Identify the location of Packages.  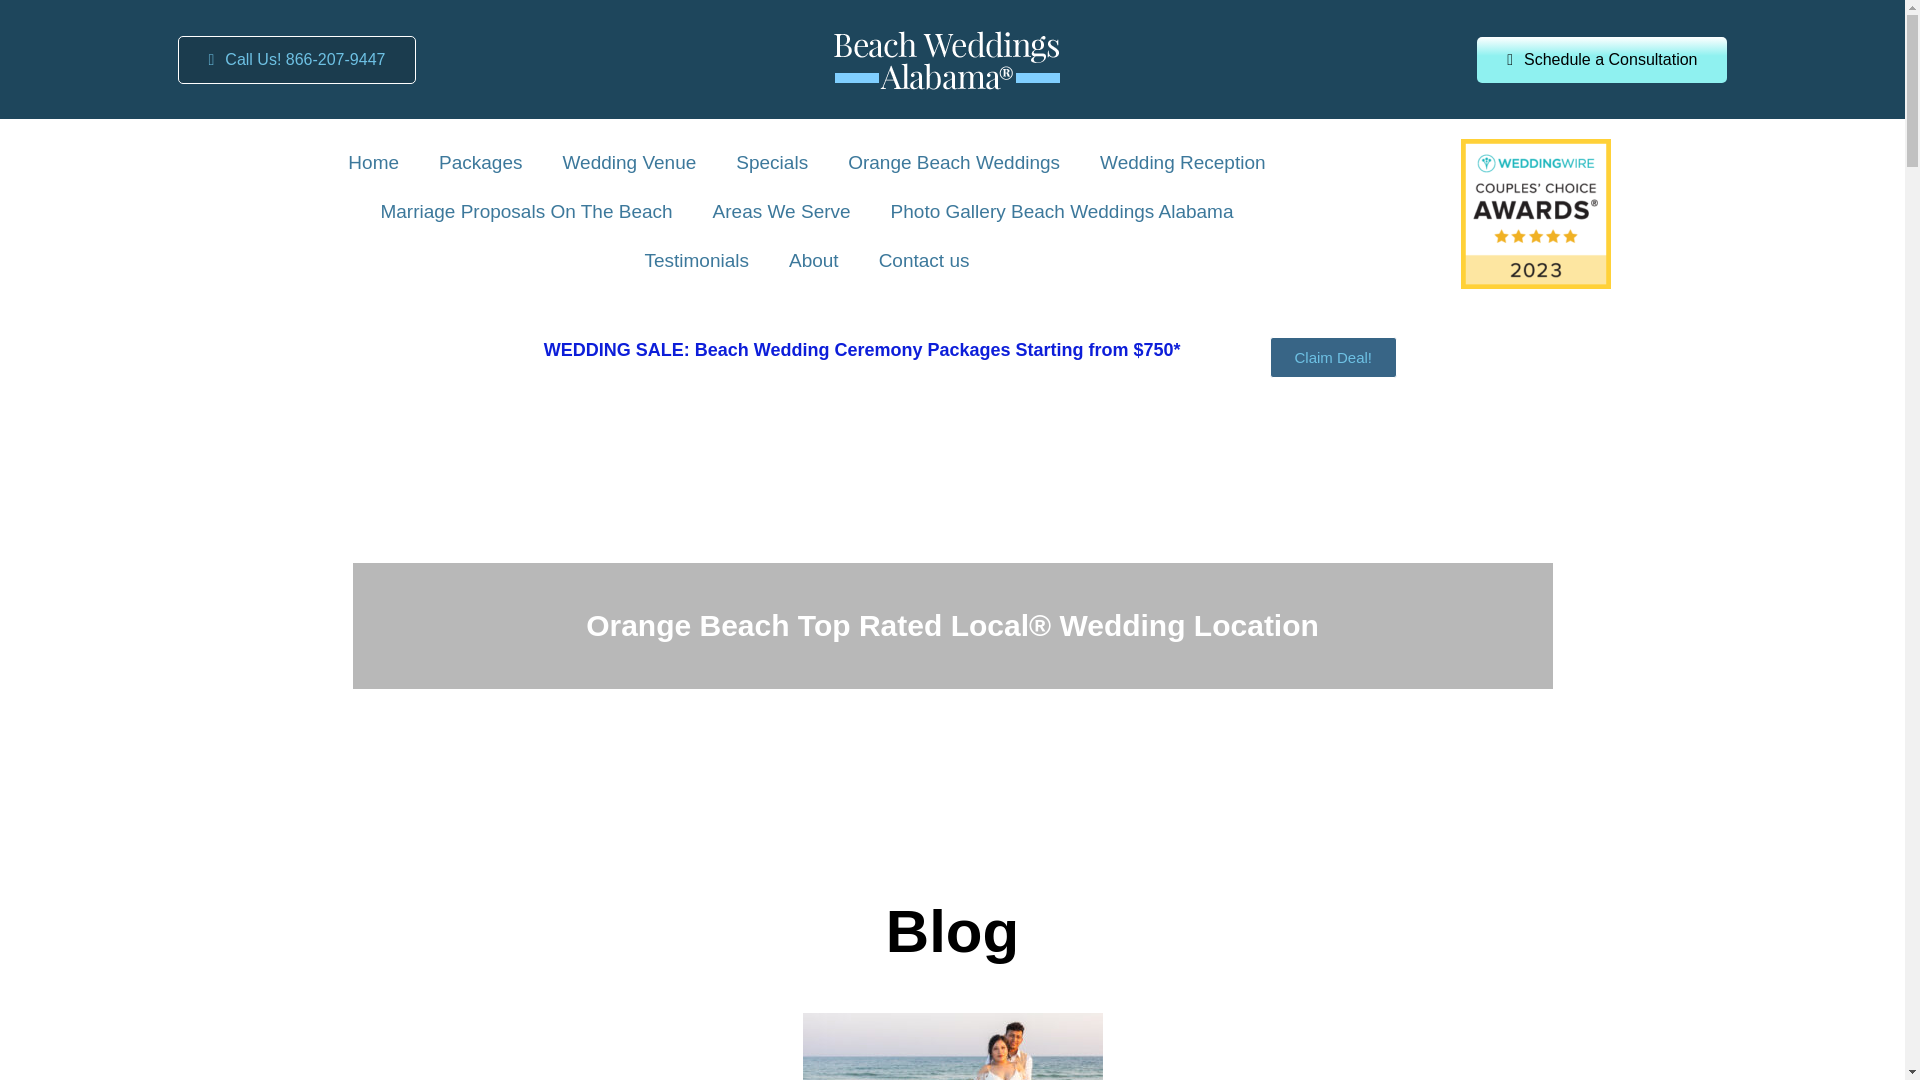
(480, 163).